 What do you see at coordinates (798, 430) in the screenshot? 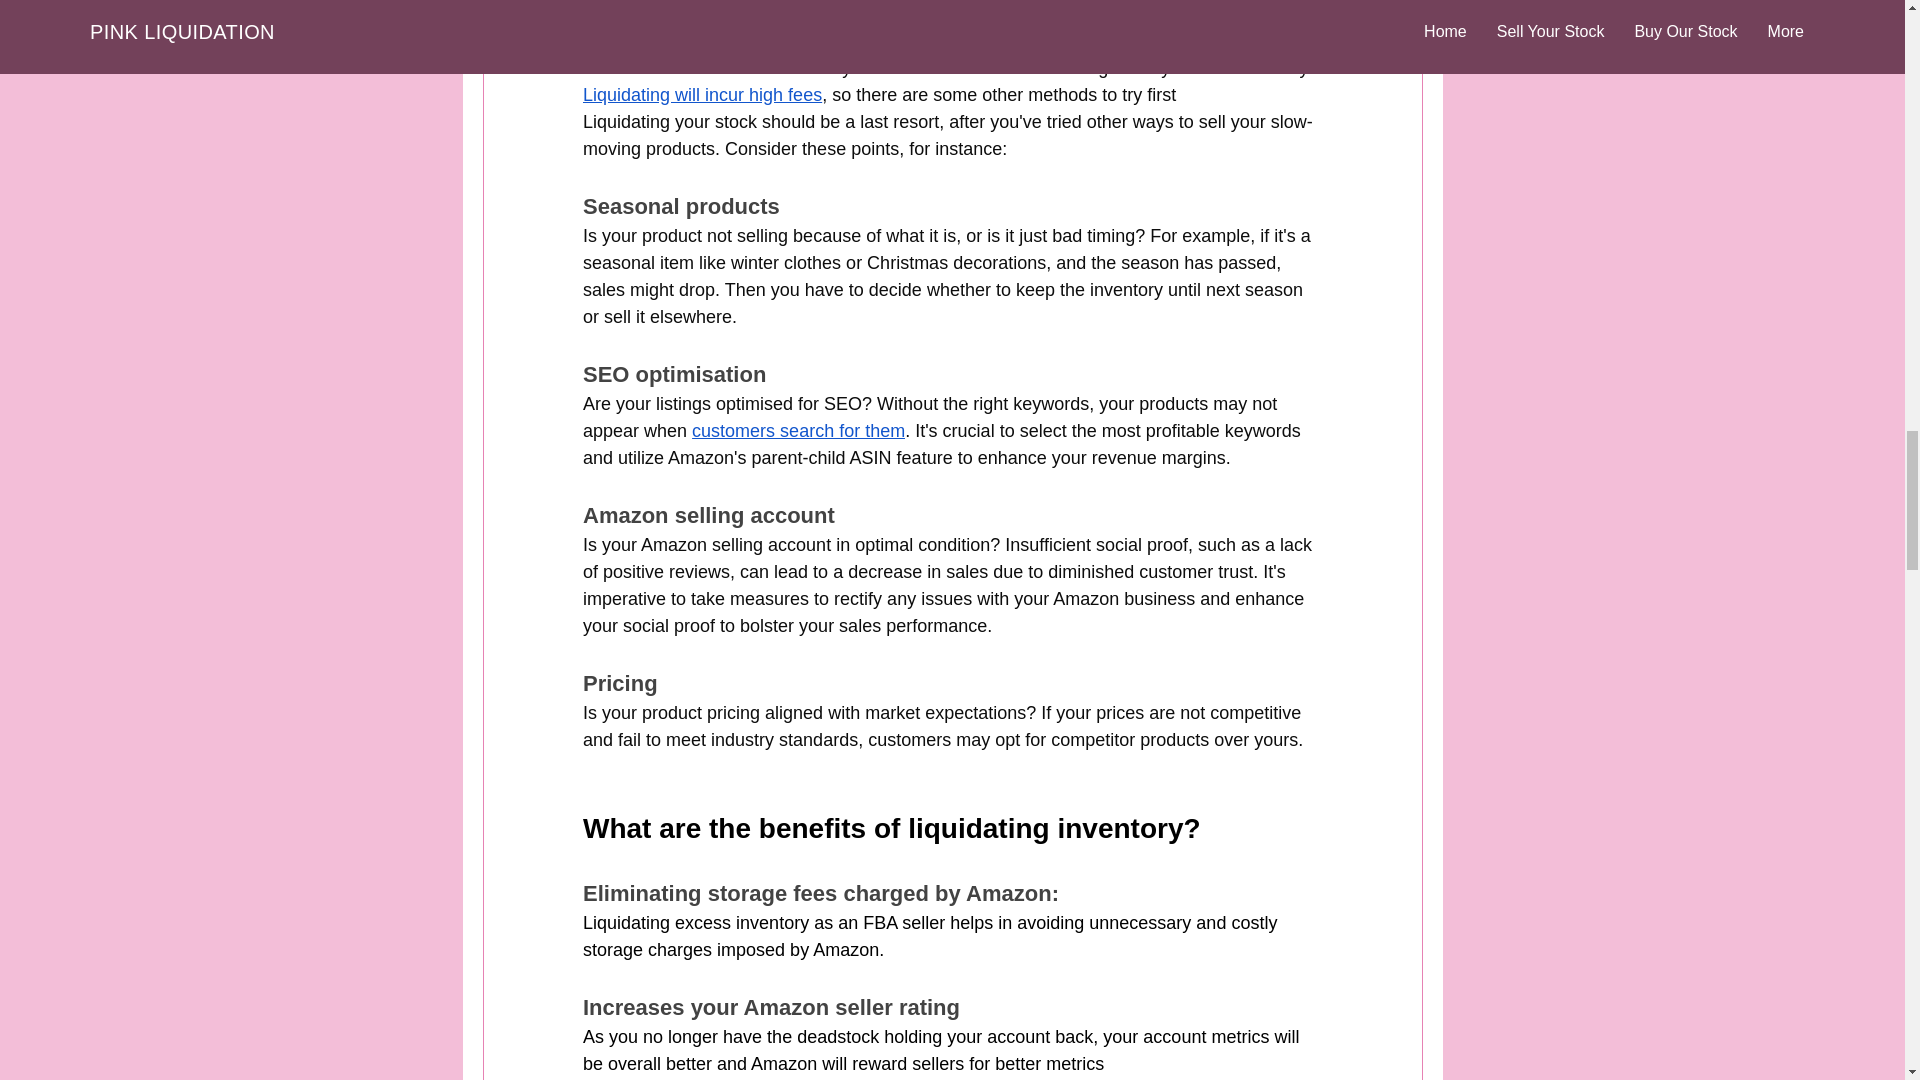
I see `customers search for them` at bounding box center [798, 430].